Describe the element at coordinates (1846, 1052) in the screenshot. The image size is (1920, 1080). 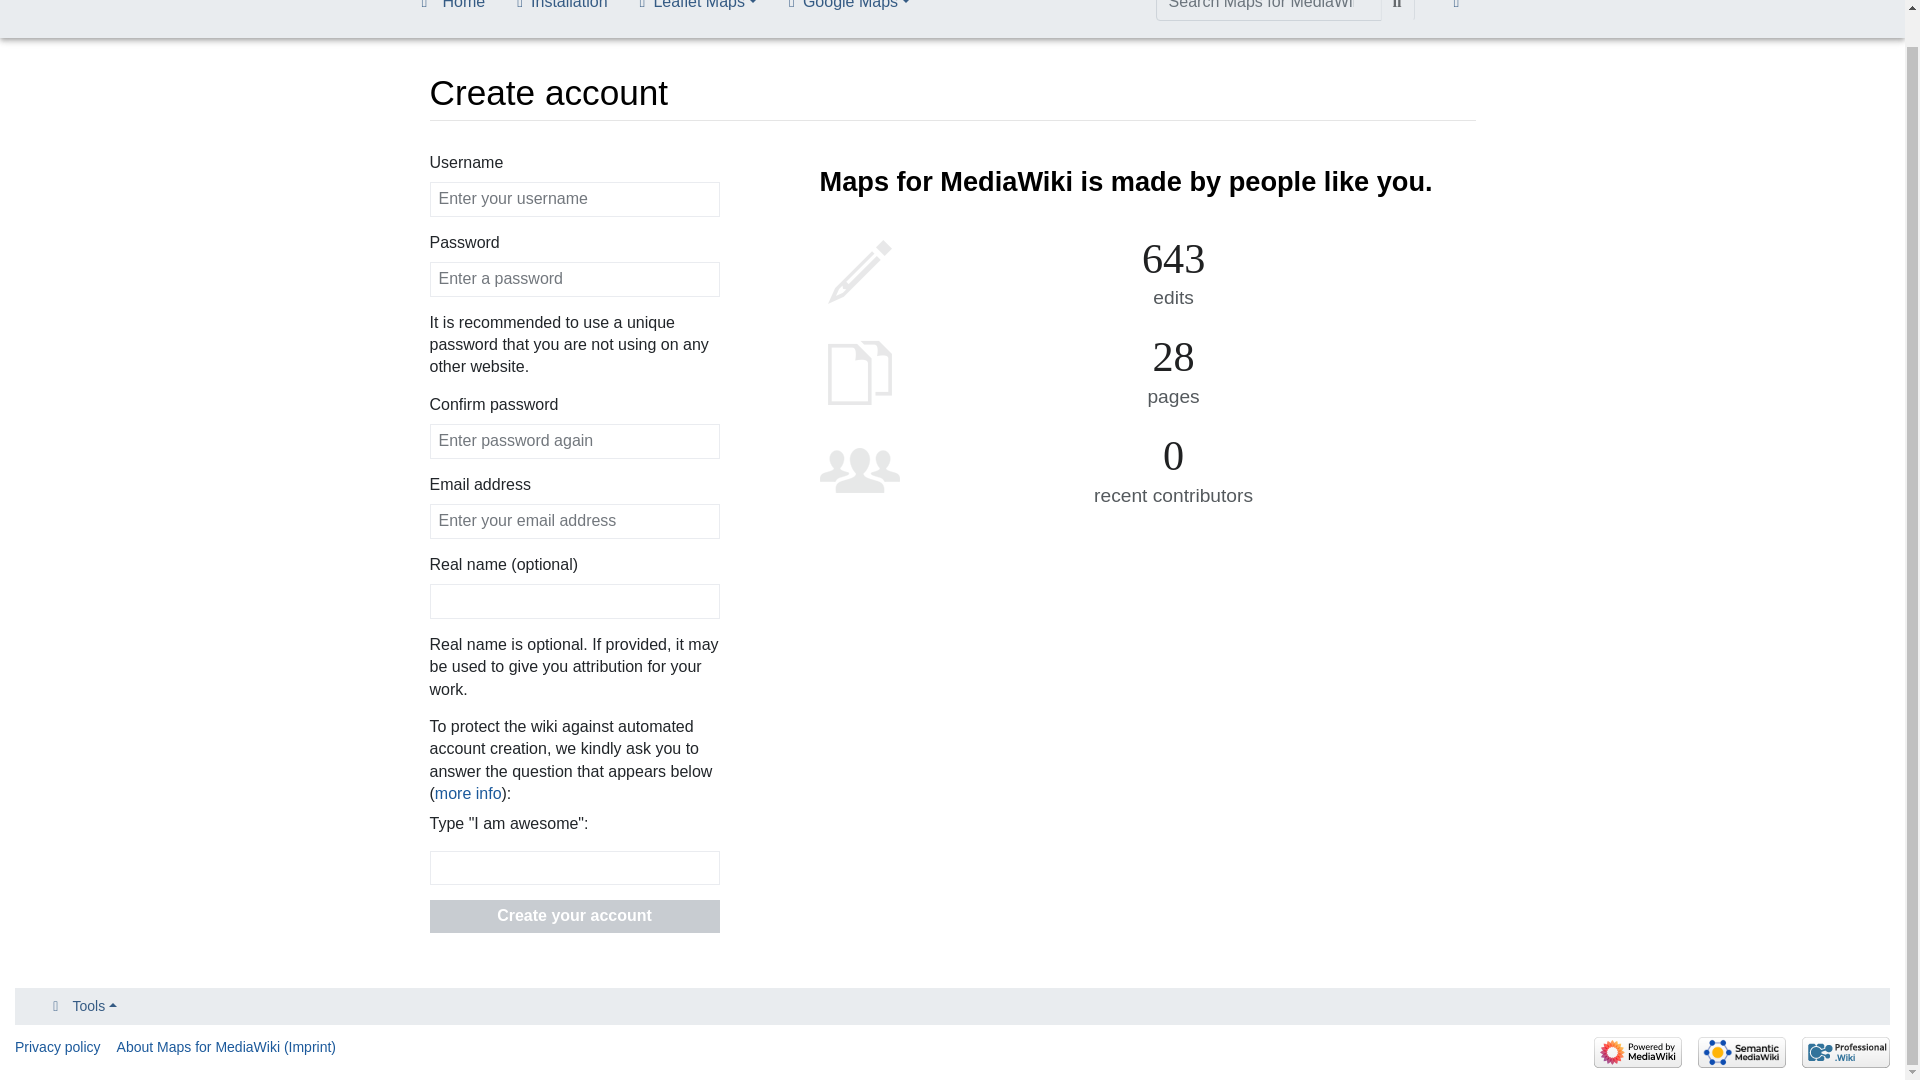
I see `Managed MediaWiki hosting` at that location.